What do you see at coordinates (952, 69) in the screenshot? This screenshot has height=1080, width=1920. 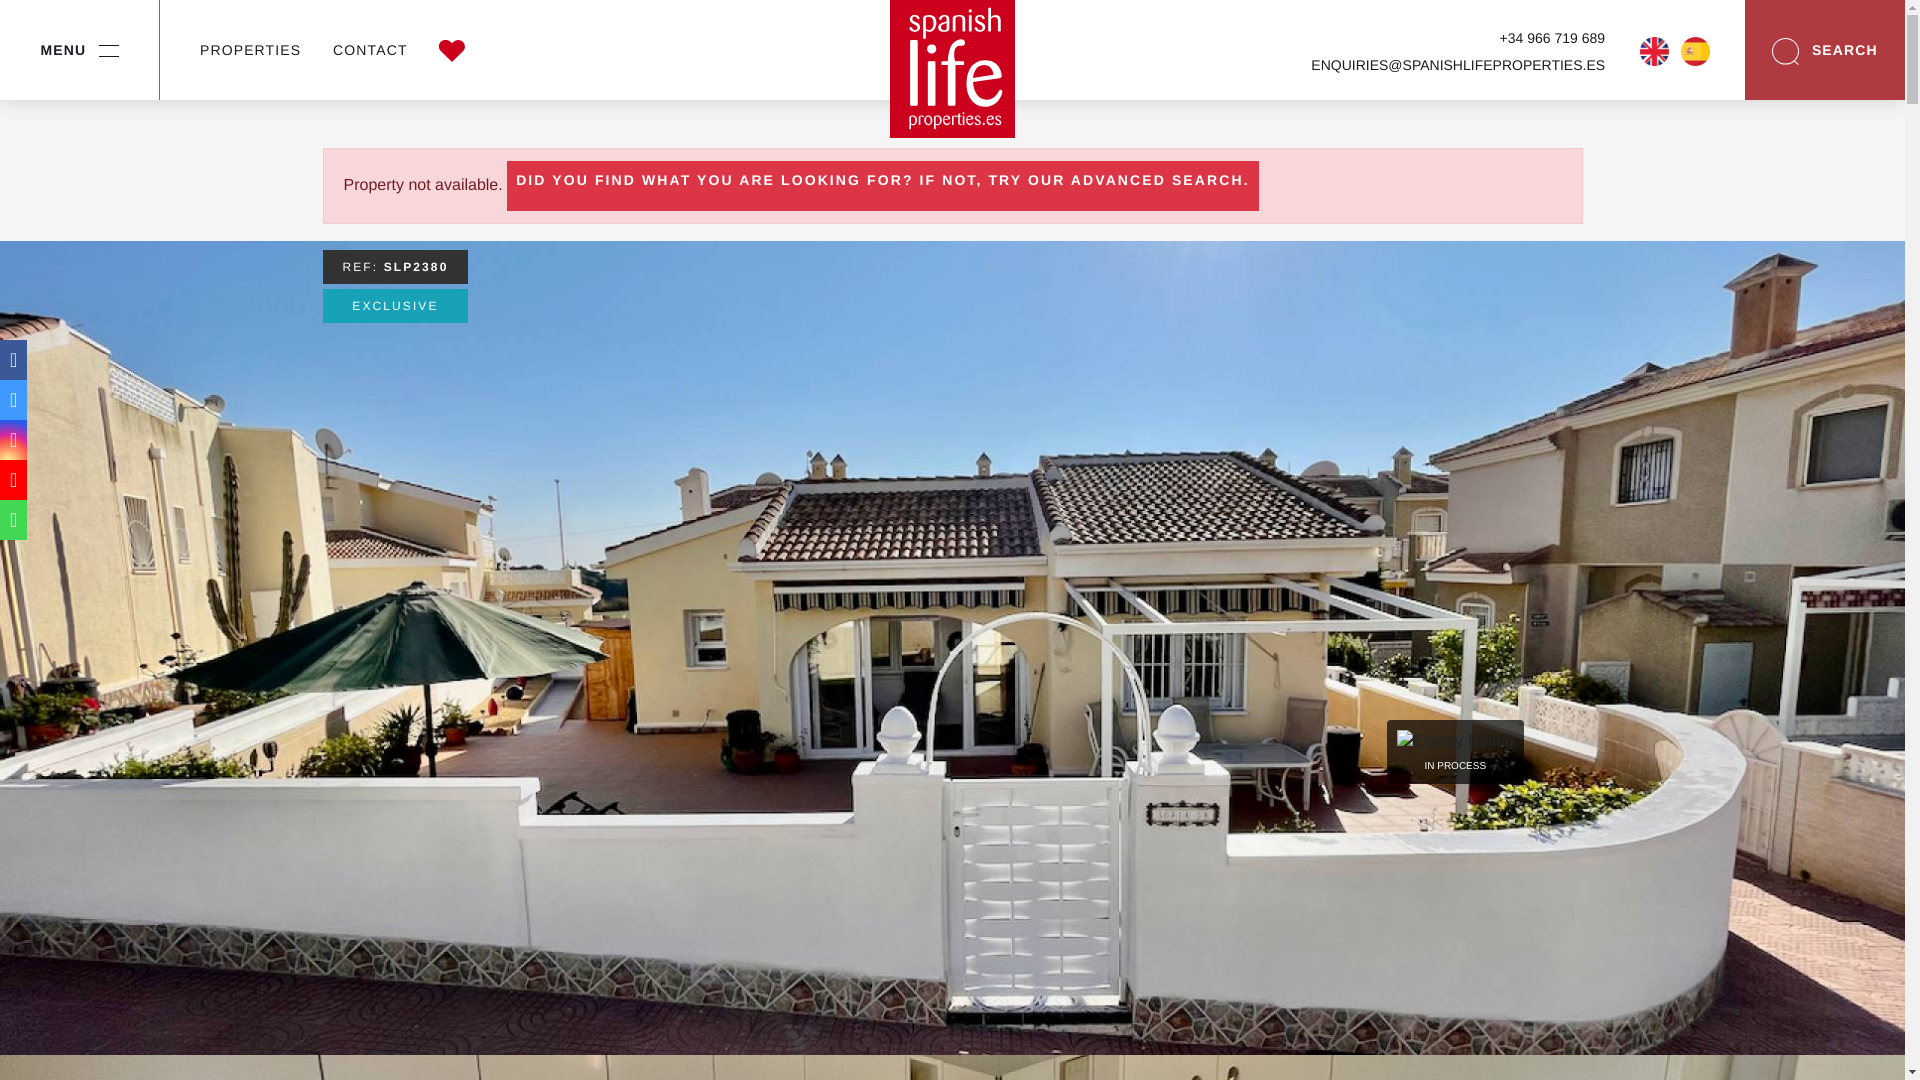 I see `Spanish life properties` at bounding box center [952, 69].